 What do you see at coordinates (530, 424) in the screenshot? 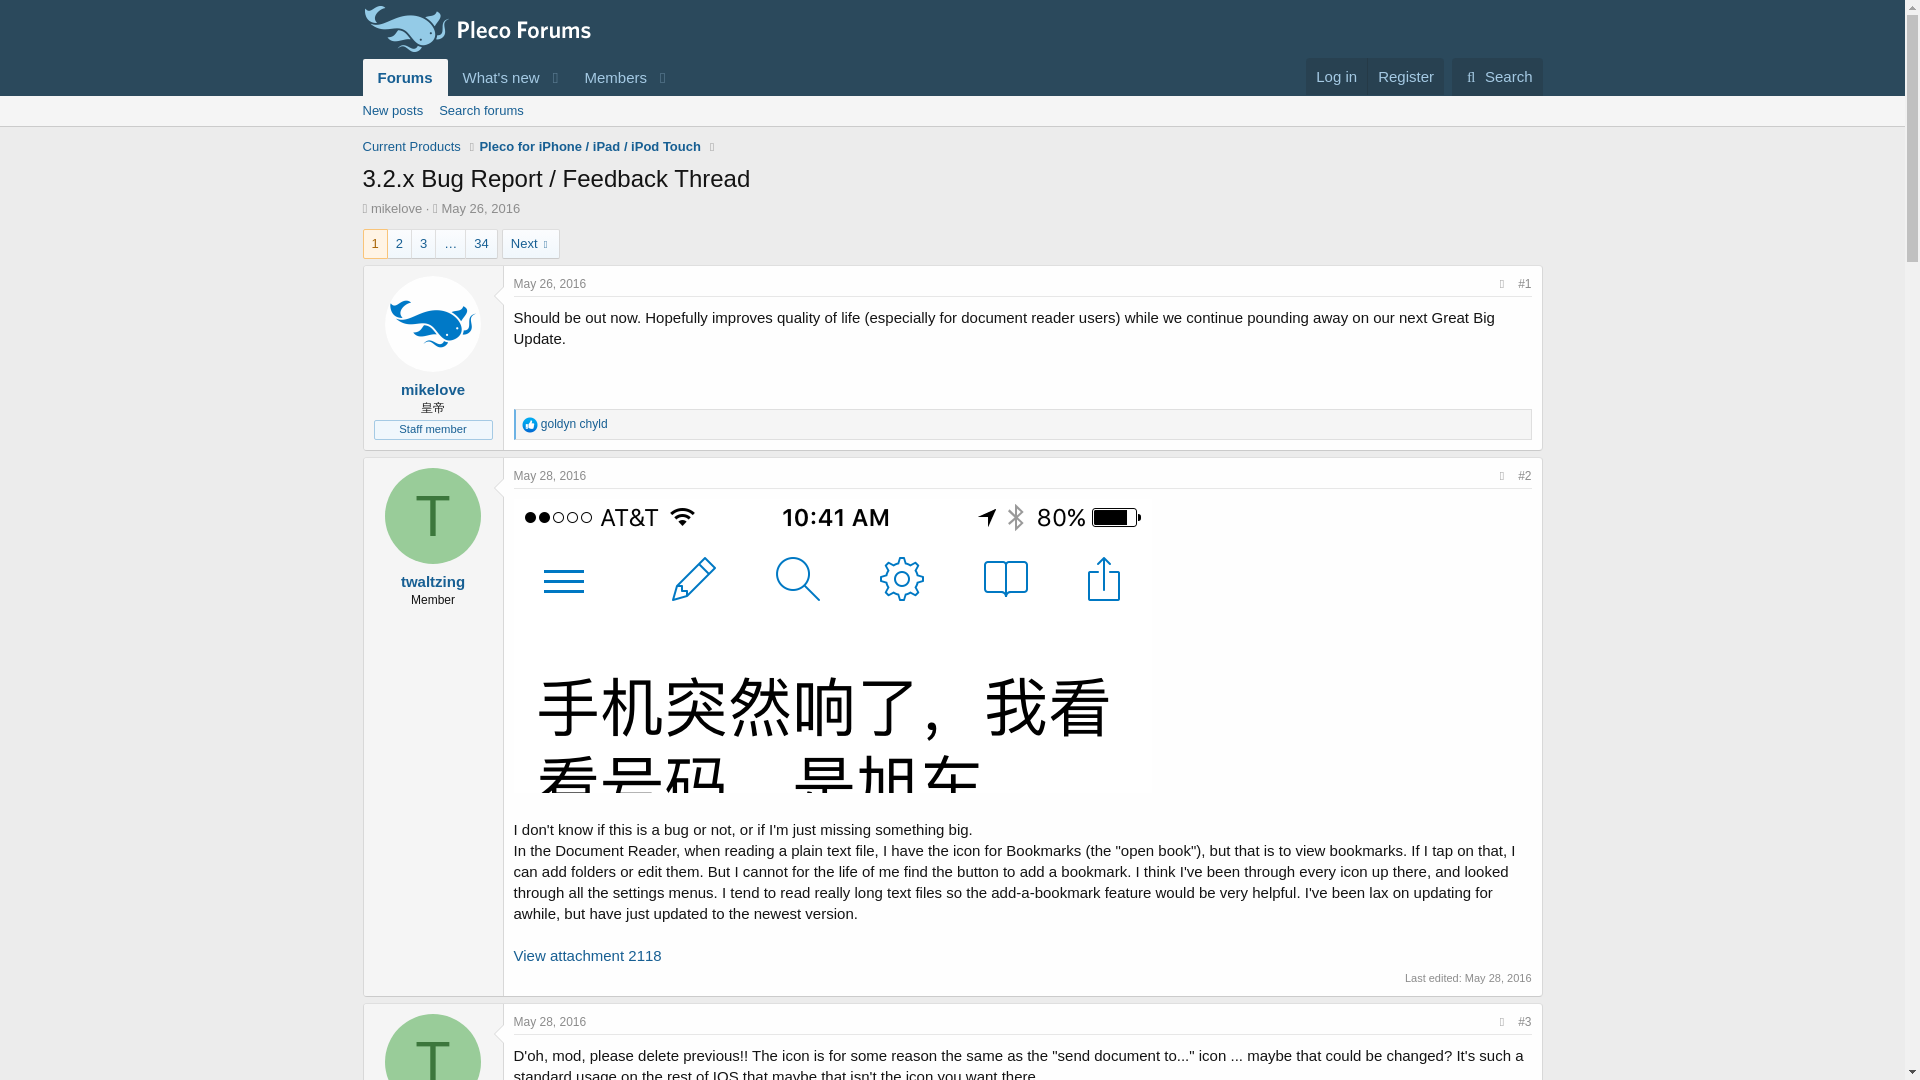
I see `Search forums` at bounding box center [530, 424].